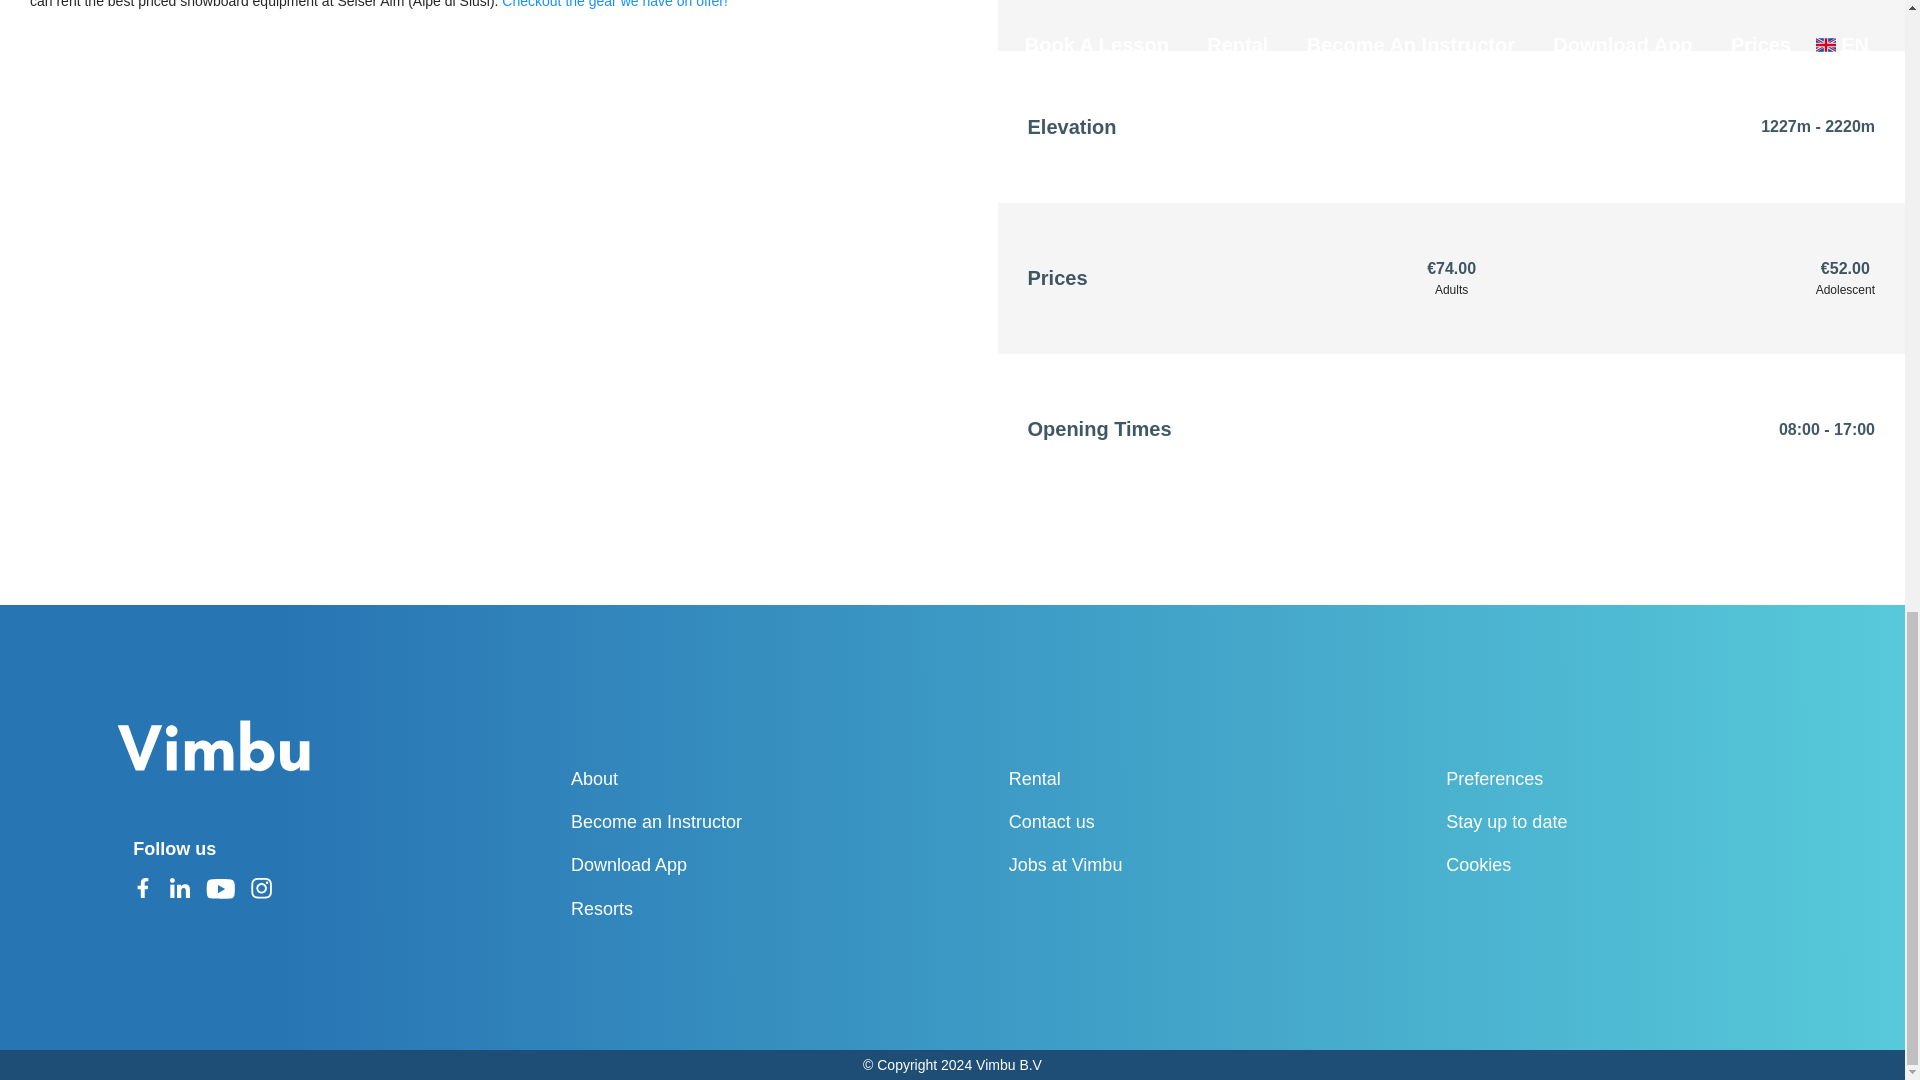  Describe the element at coordinates (1105, 821) in the screenshot. I see `Contact us` at that location.